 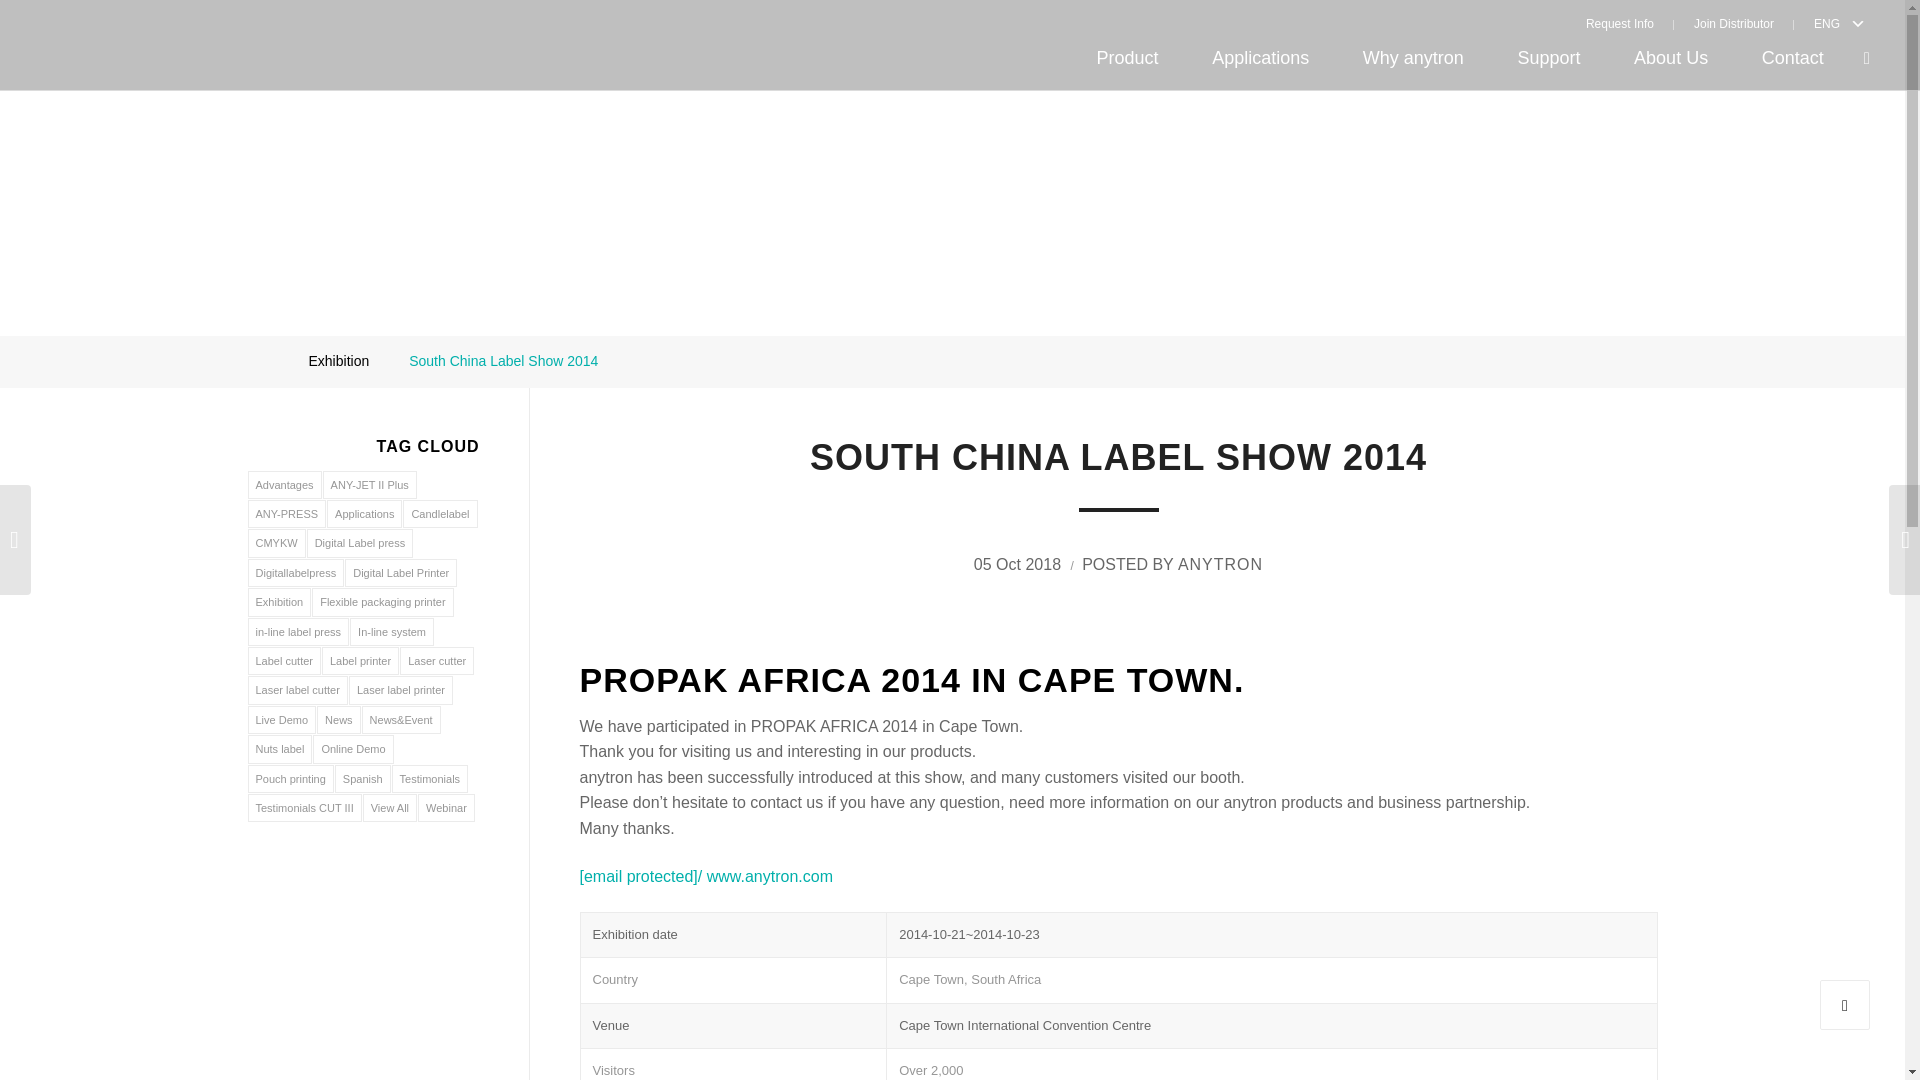 I want to click on Anytron - Digital Print Pro, so click(x=260, y=361).